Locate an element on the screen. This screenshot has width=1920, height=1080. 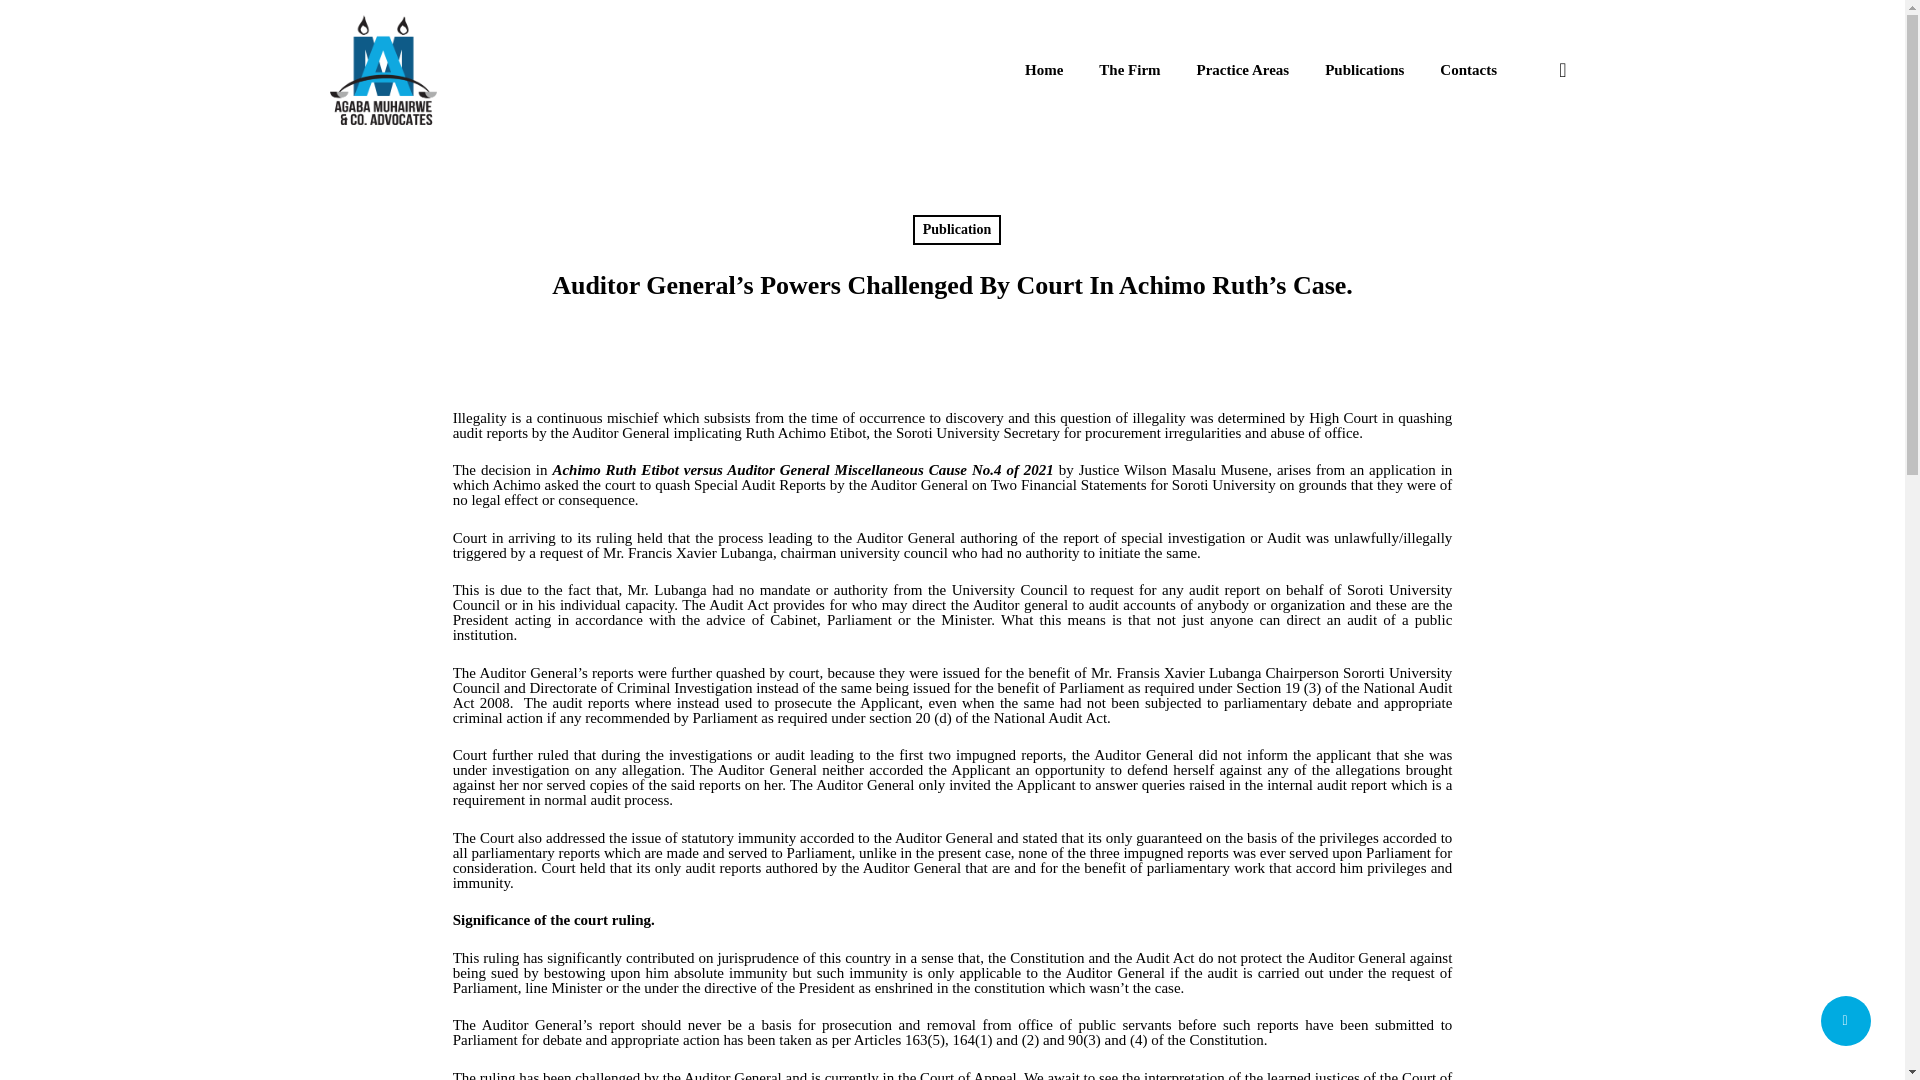
Publication is located at coordinates (956, 230).